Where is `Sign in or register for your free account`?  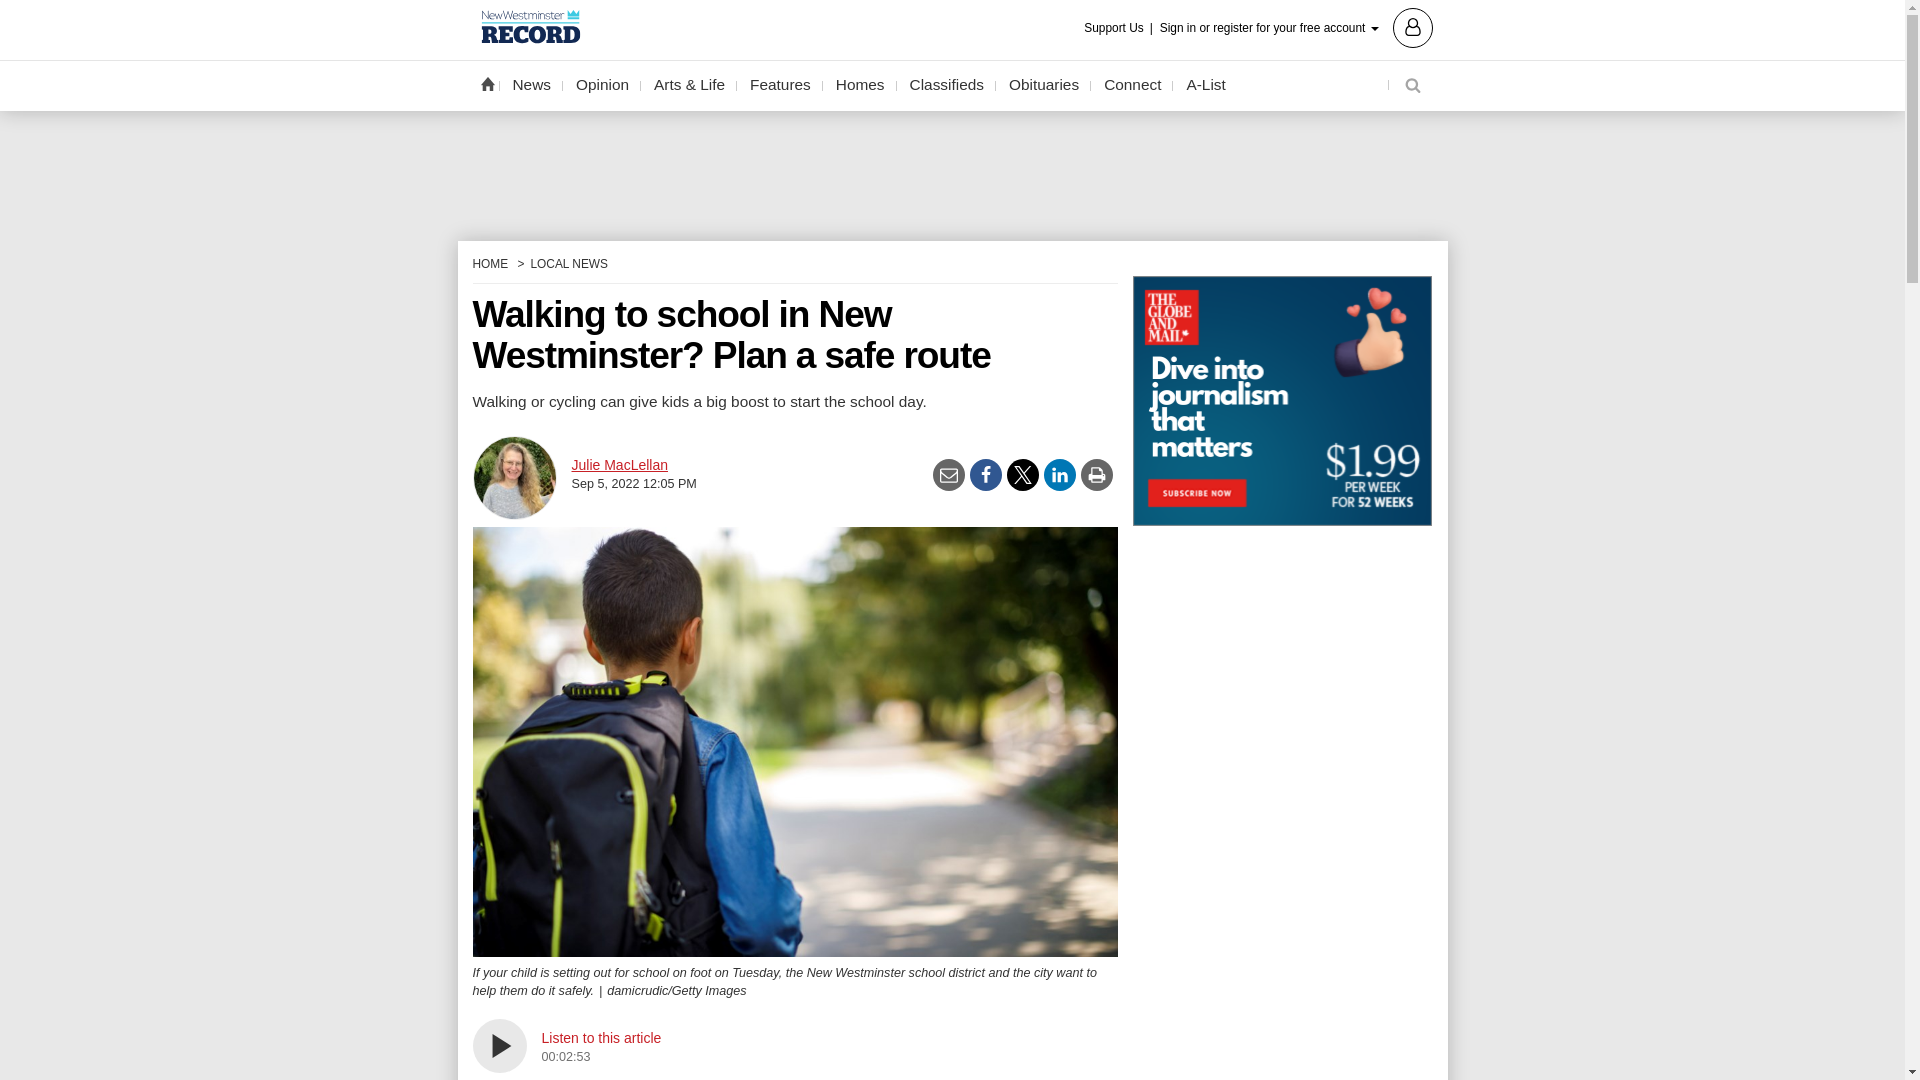
Sign in or register for your free account is located at coordinates (1296, 26).